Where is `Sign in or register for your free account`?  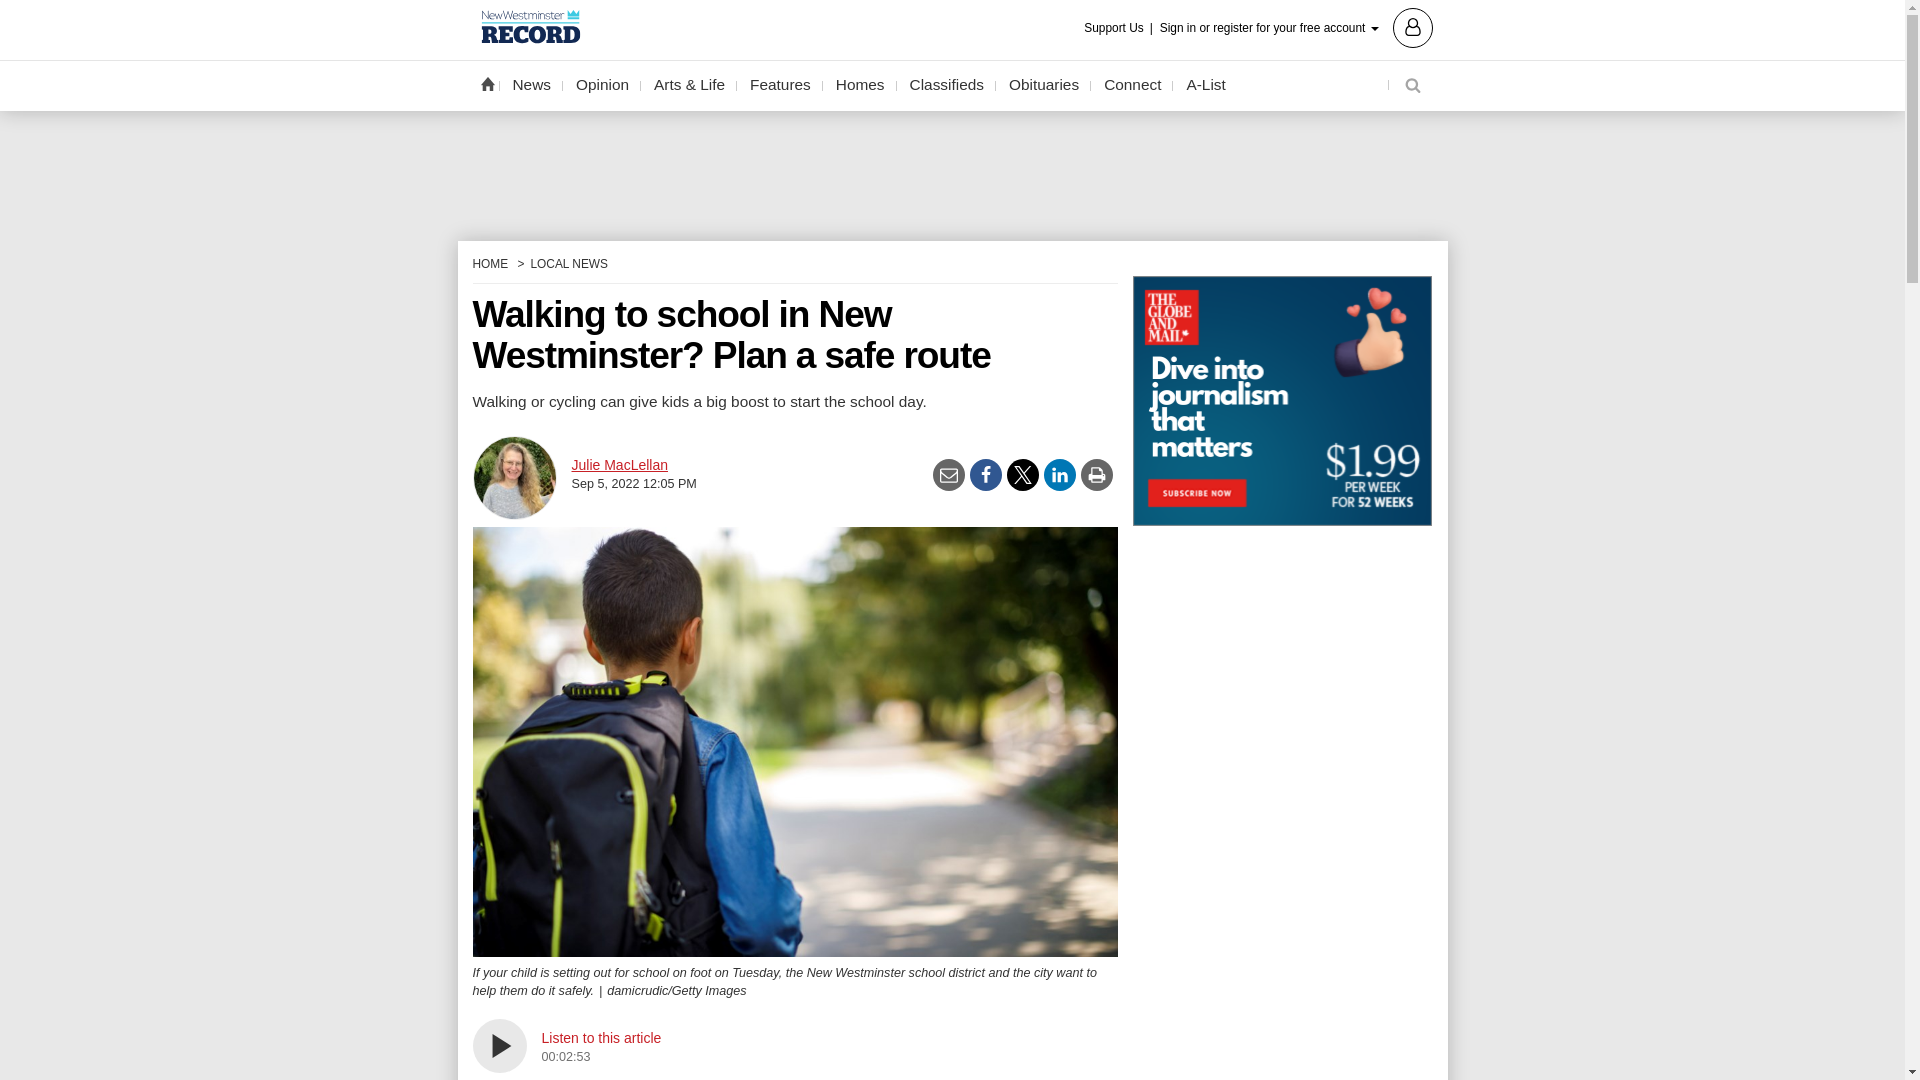
Sign in or register for your free account is located at coordinates (1296, 26).